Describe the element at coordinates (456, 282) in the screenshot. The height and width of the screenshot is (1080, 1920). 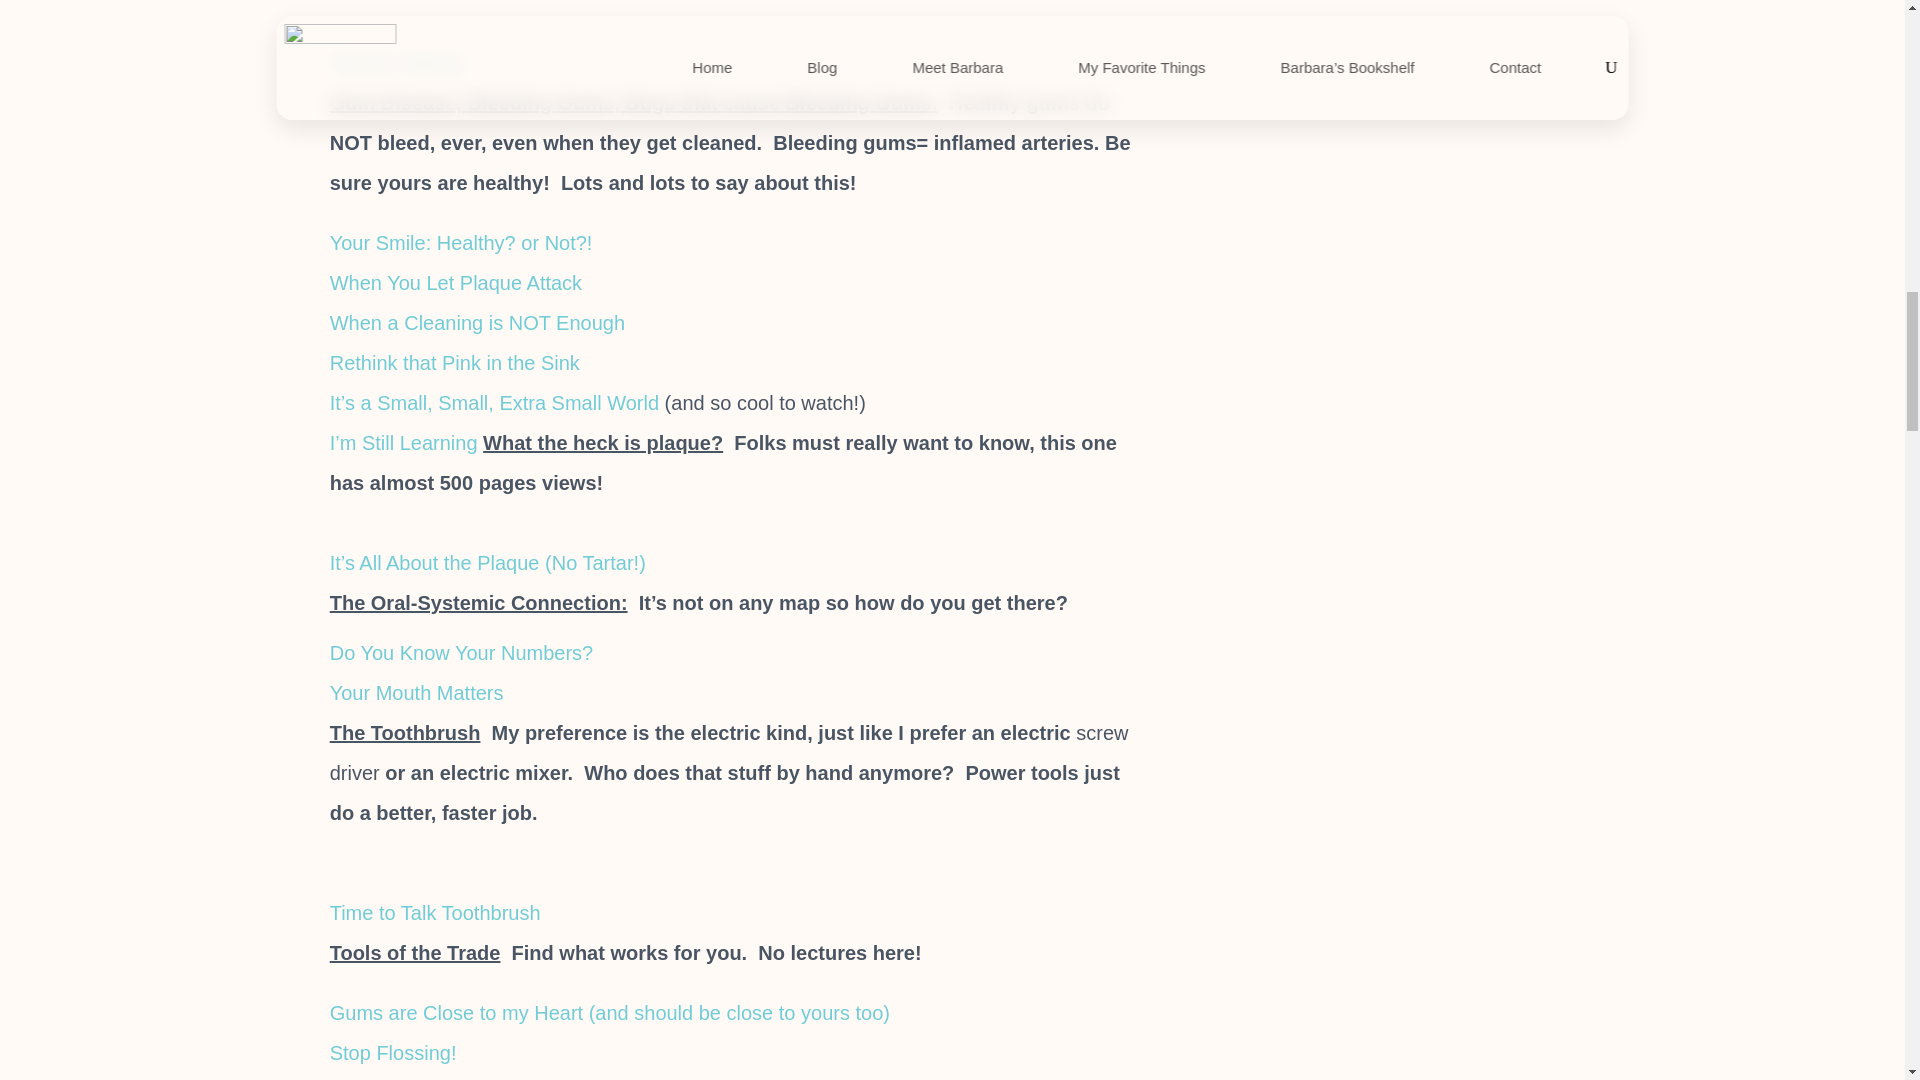
I see `When You Let Plaque Attack` at that location.